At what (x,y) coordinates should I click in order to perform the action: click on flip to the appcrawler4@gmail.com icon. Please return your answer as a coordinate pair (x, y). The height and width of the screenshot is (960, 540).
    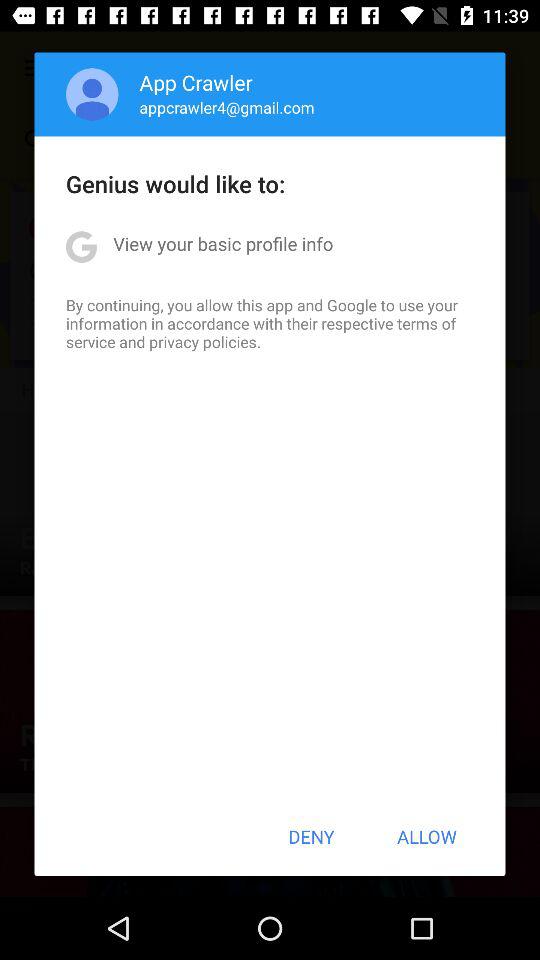
    Looking at the image, I should click on (226, 107).